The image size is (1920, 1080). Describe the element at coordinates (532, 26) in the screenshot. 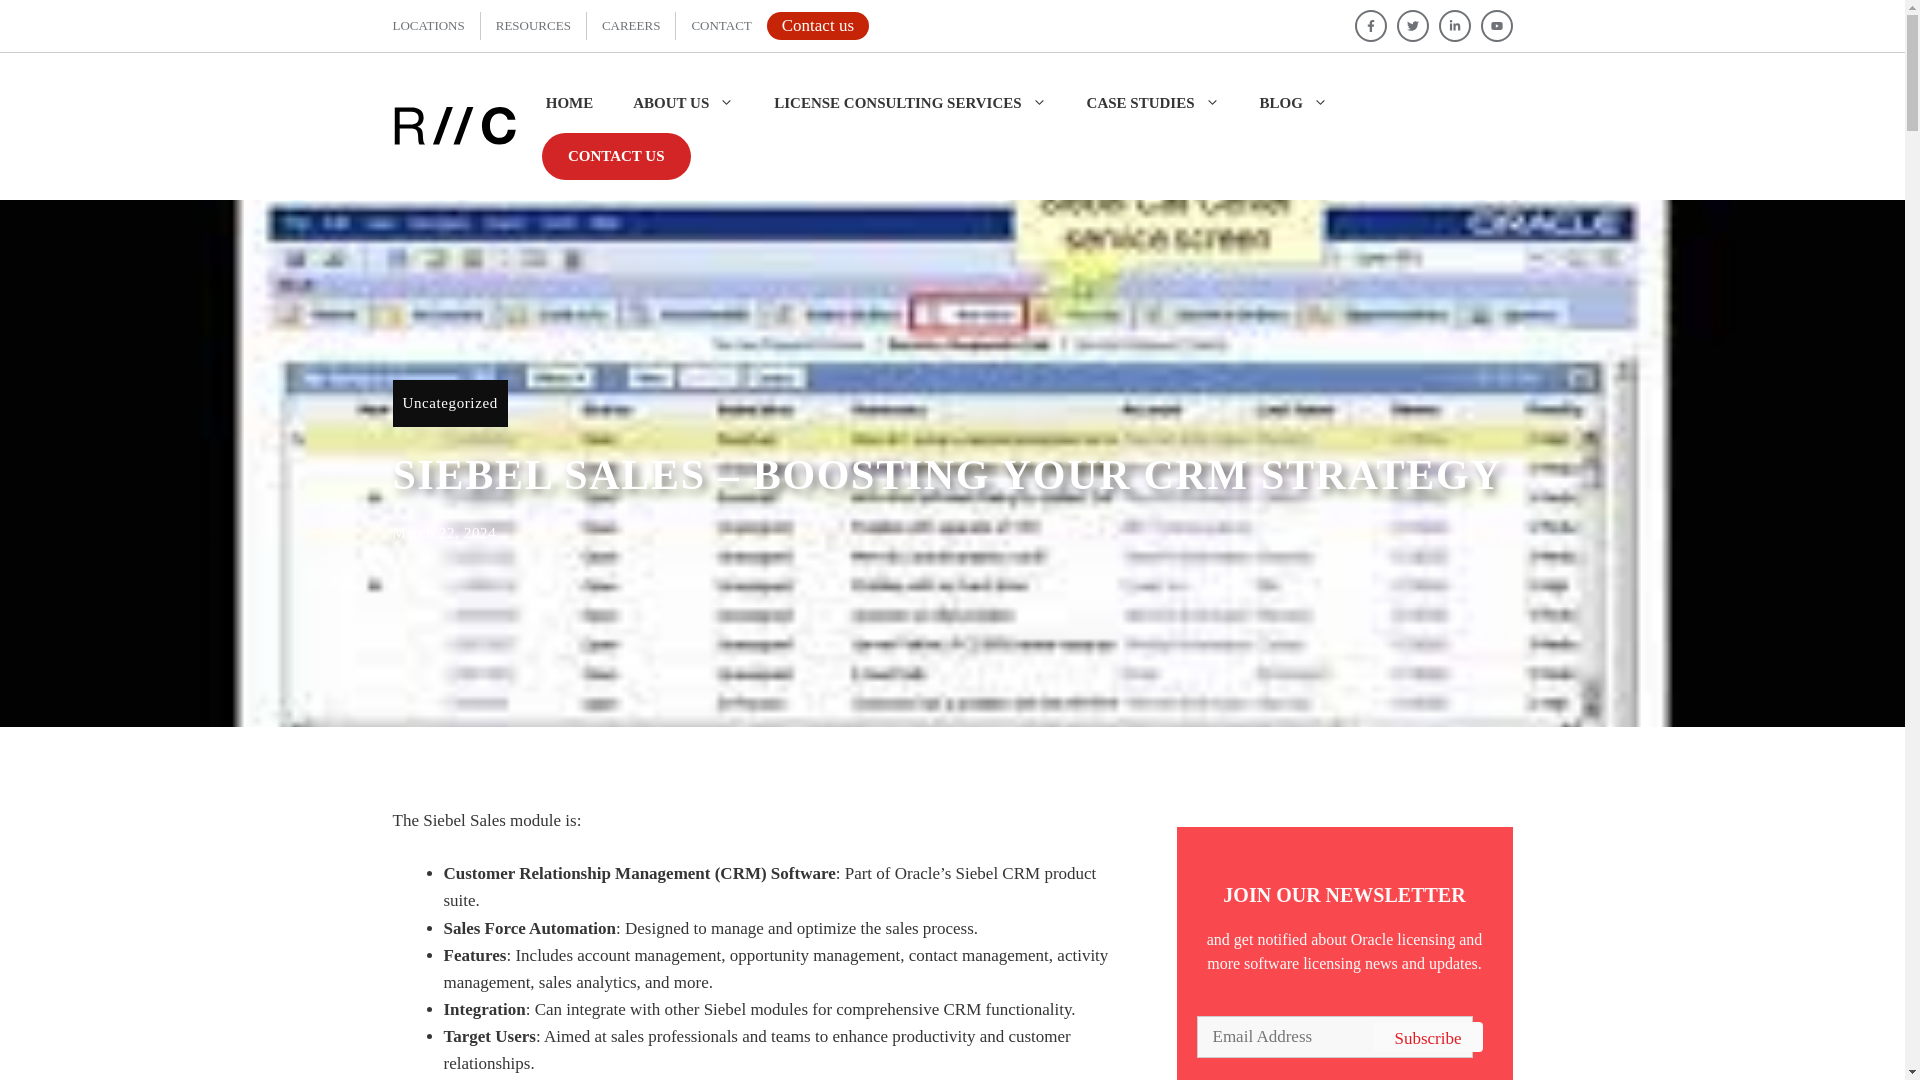

I see `Resources` at that location.